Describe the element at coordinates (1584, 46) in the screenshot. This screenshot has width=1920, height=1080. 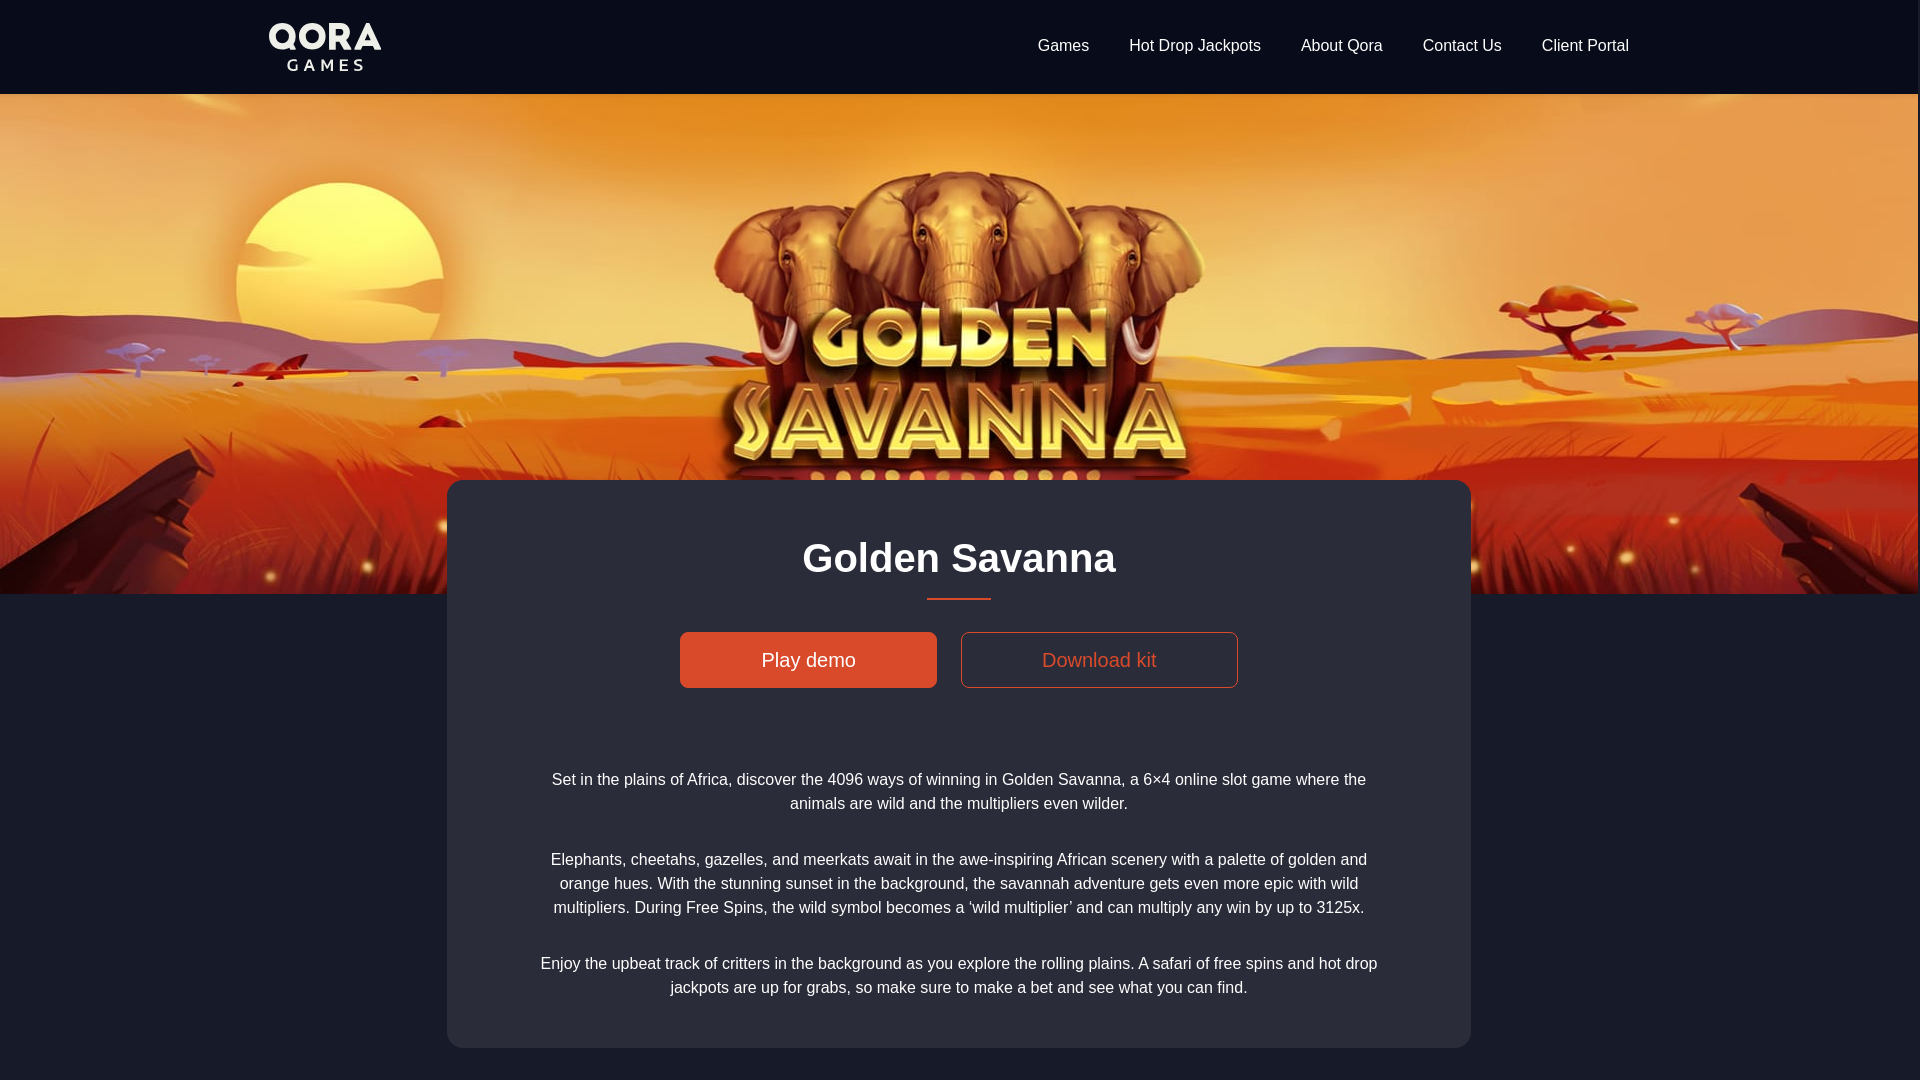
I see `Client Portal` at that location.